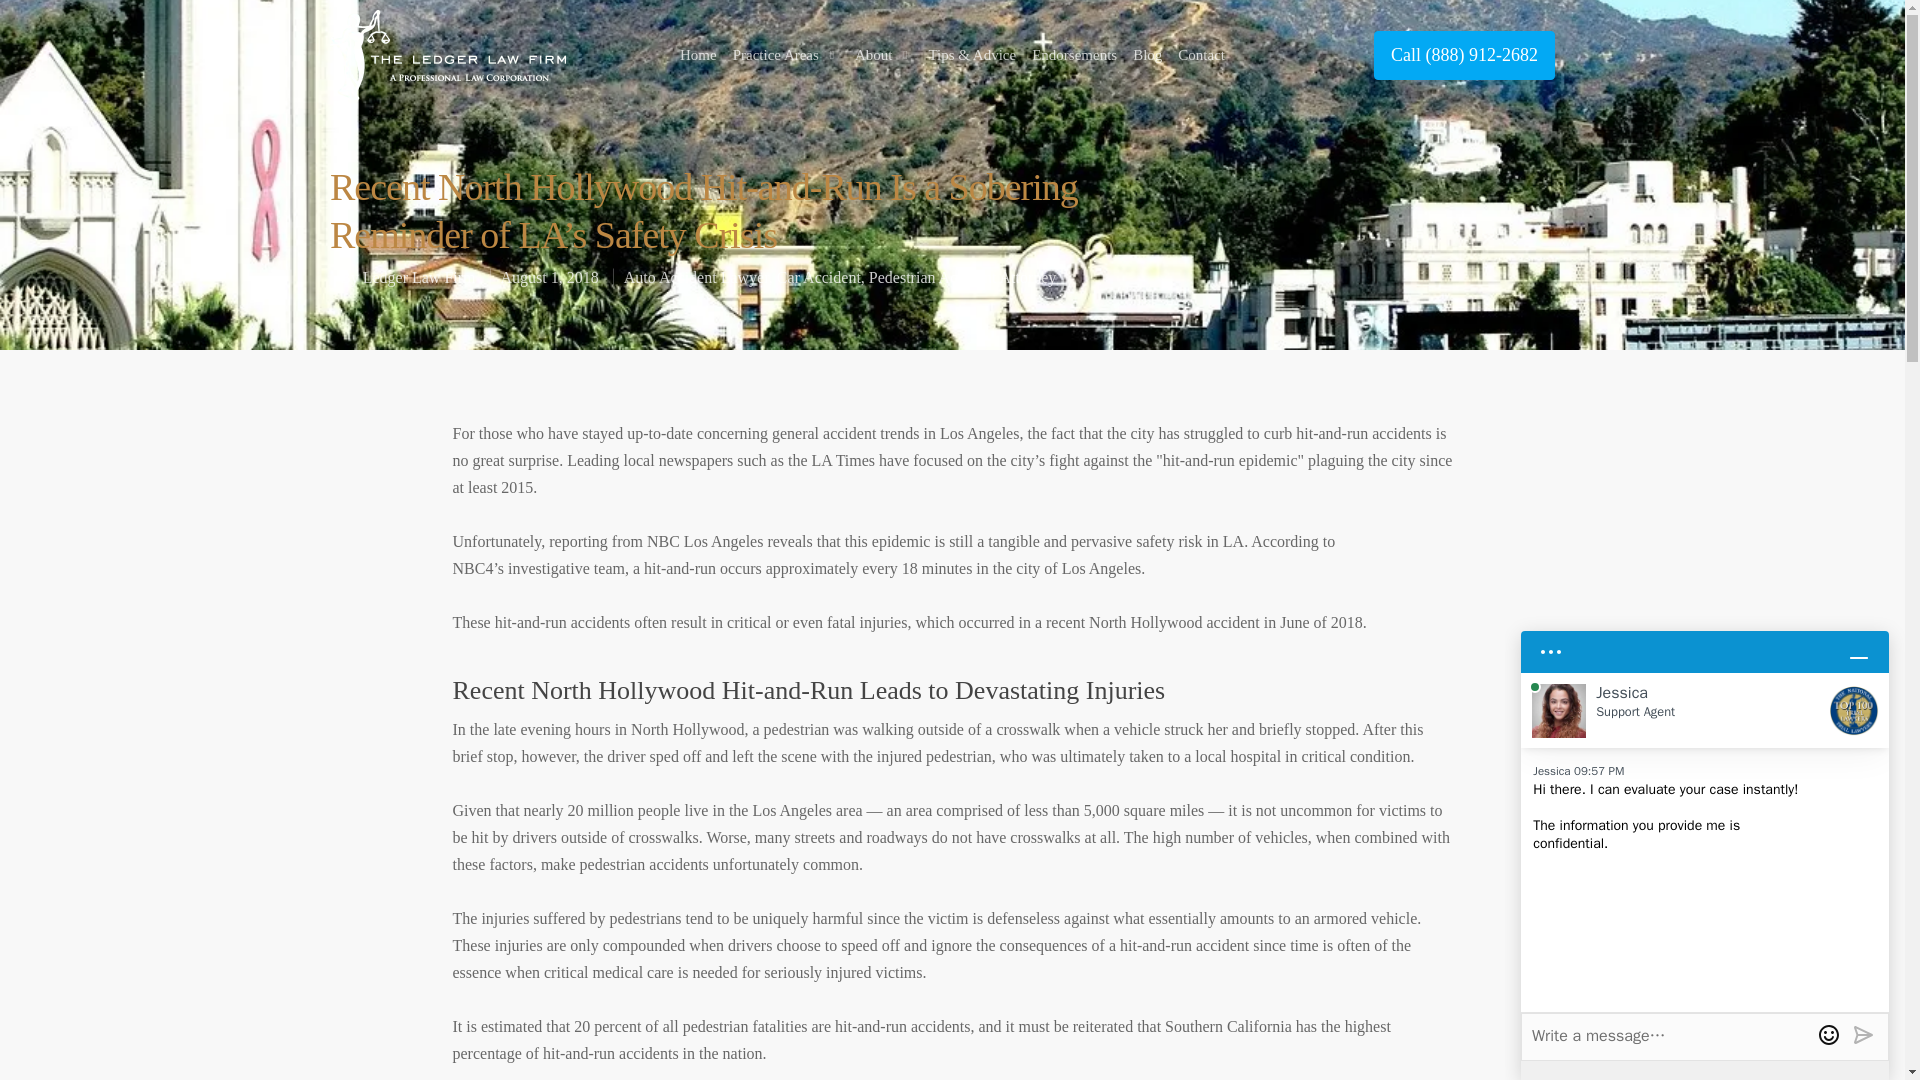  Describe the element at coordinates (1146, 54) in the screenshot. I see `Blog` at that location.